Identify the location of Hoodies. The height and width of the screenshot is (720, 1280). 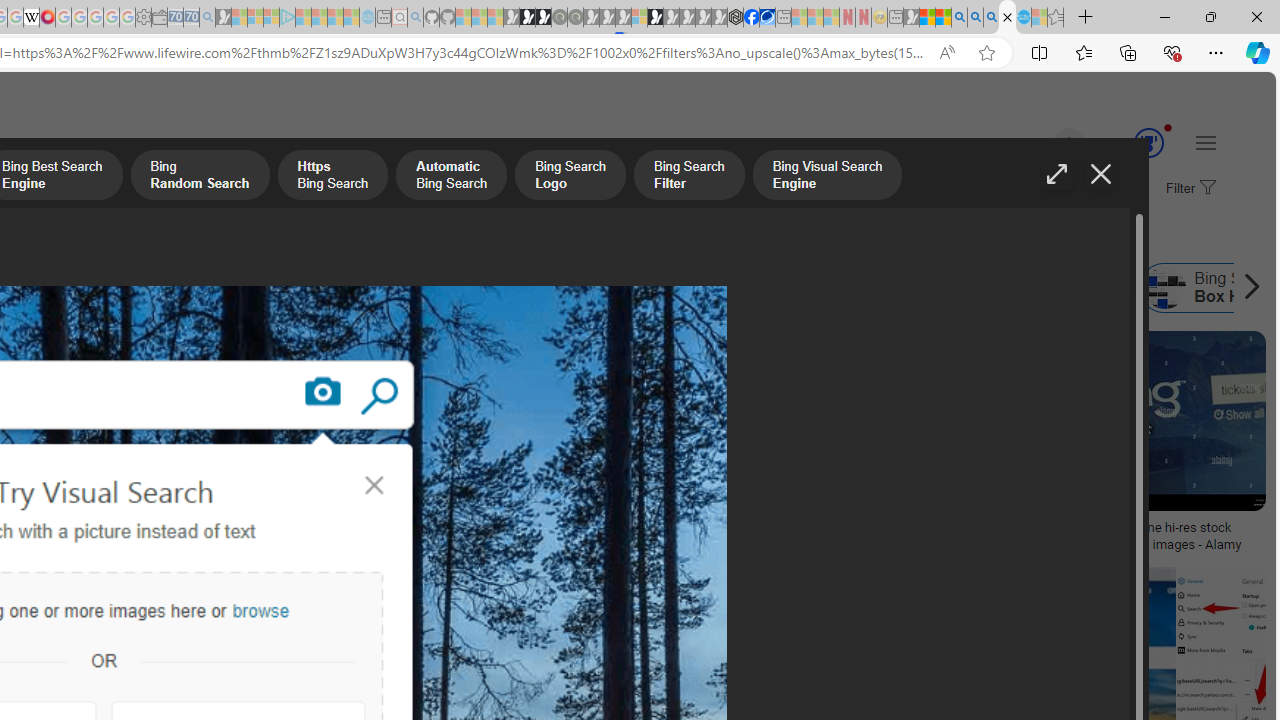
(132, 460).